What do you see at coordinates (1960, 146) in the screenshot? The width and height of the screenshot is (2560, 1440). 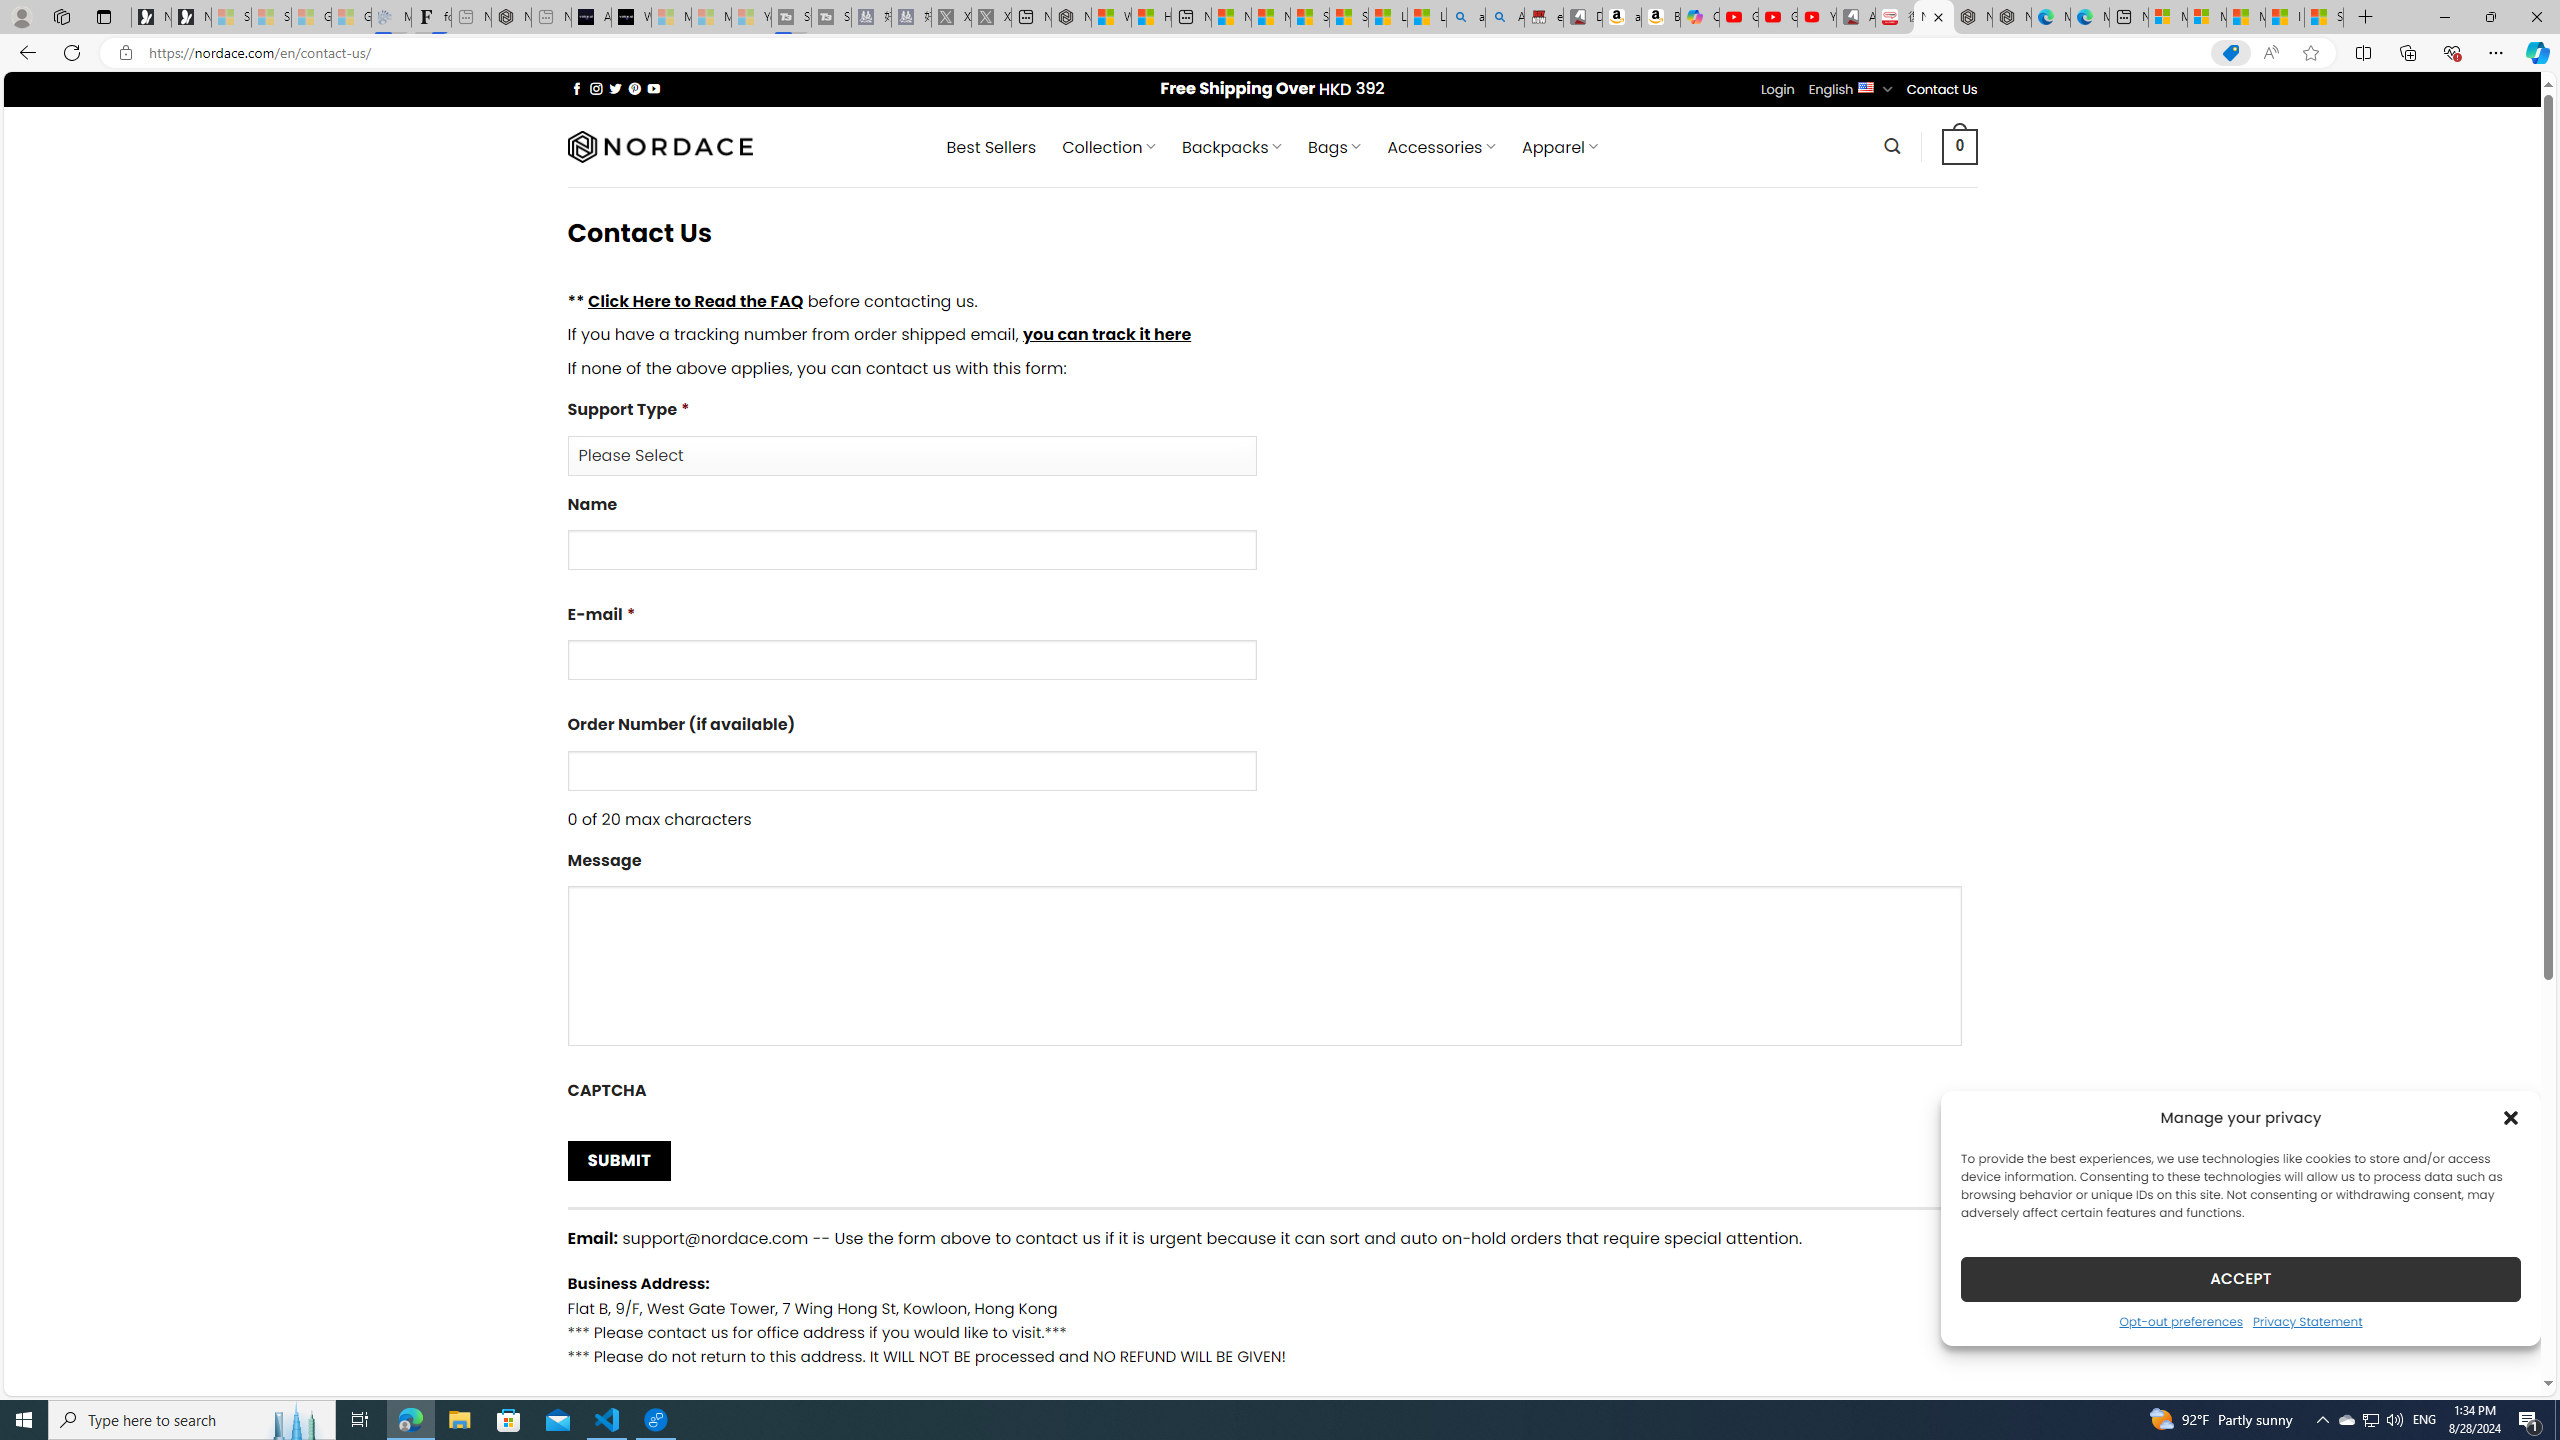 I see `  0  ` at bounding box center [1960, 146].